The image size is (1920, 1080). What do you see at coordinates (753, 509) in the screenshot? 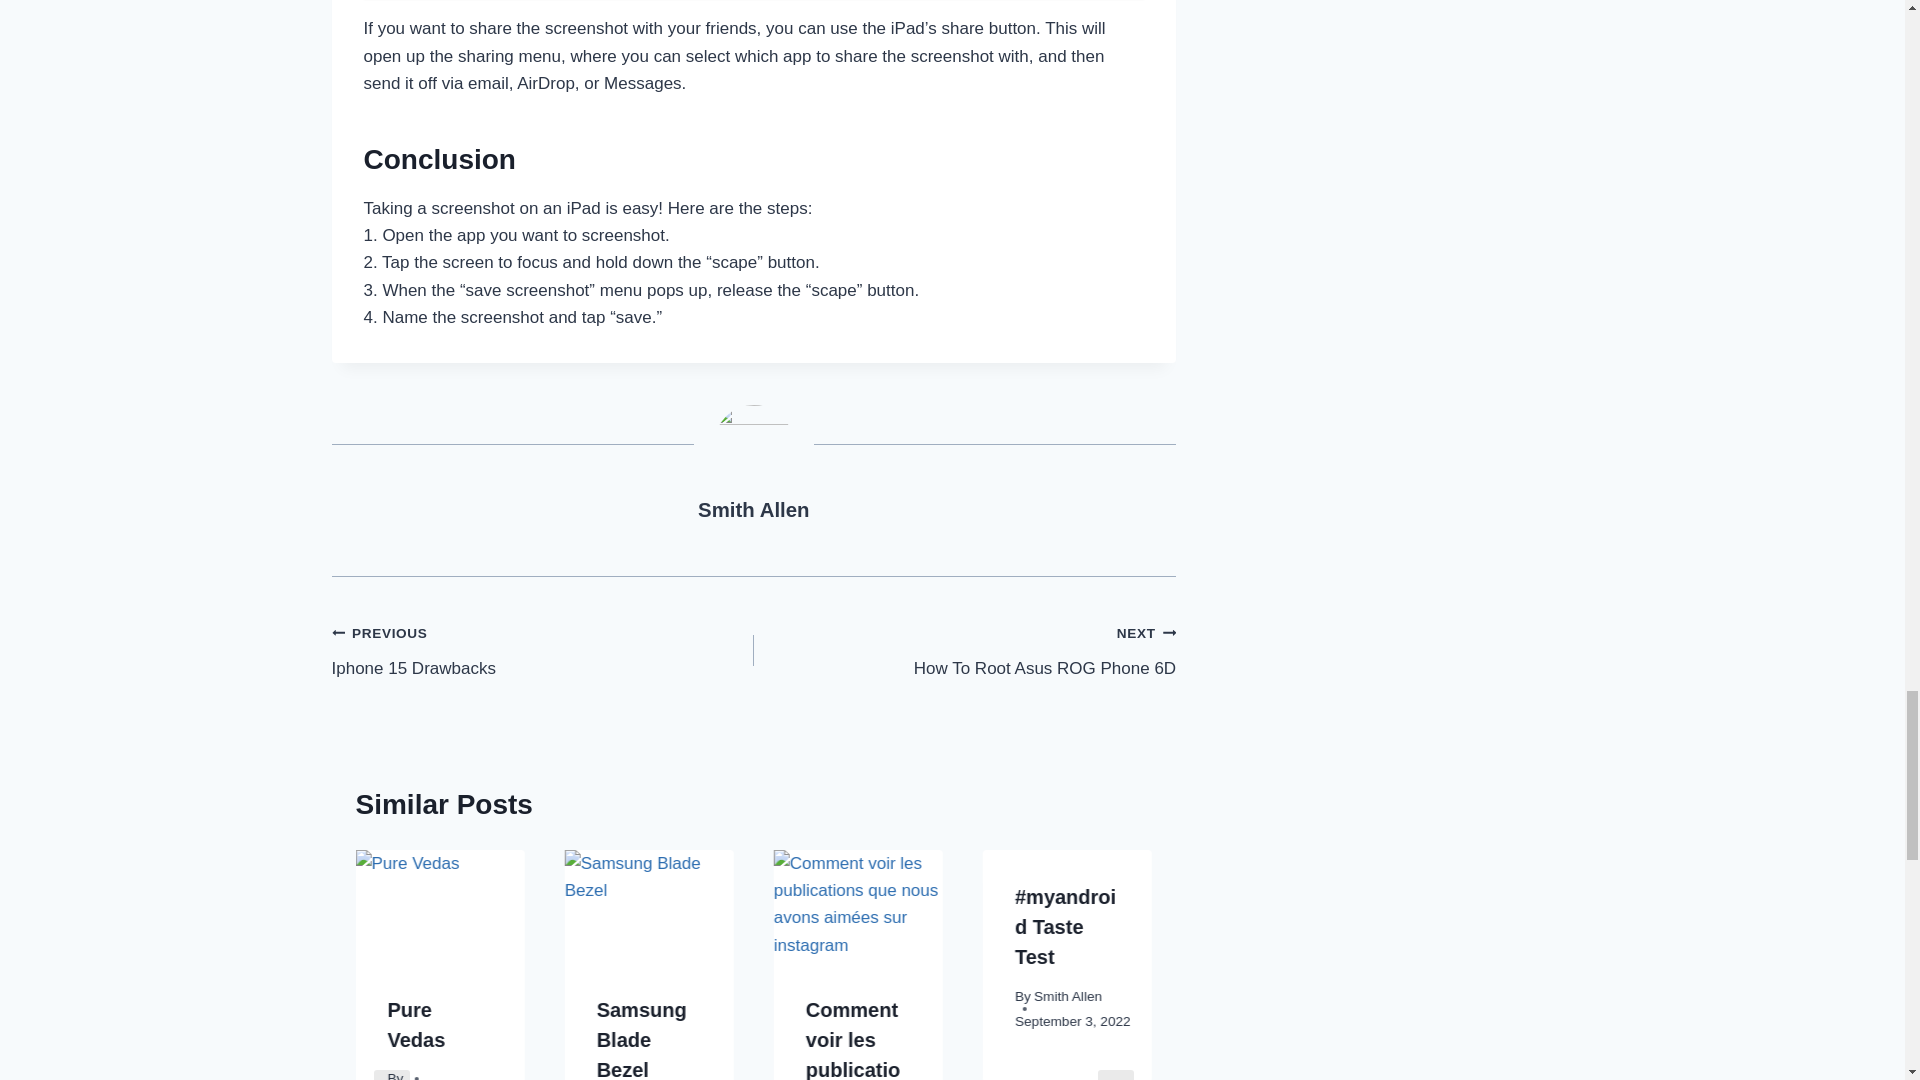
I see `Pure Vedas` at bounding box center [753, 509].